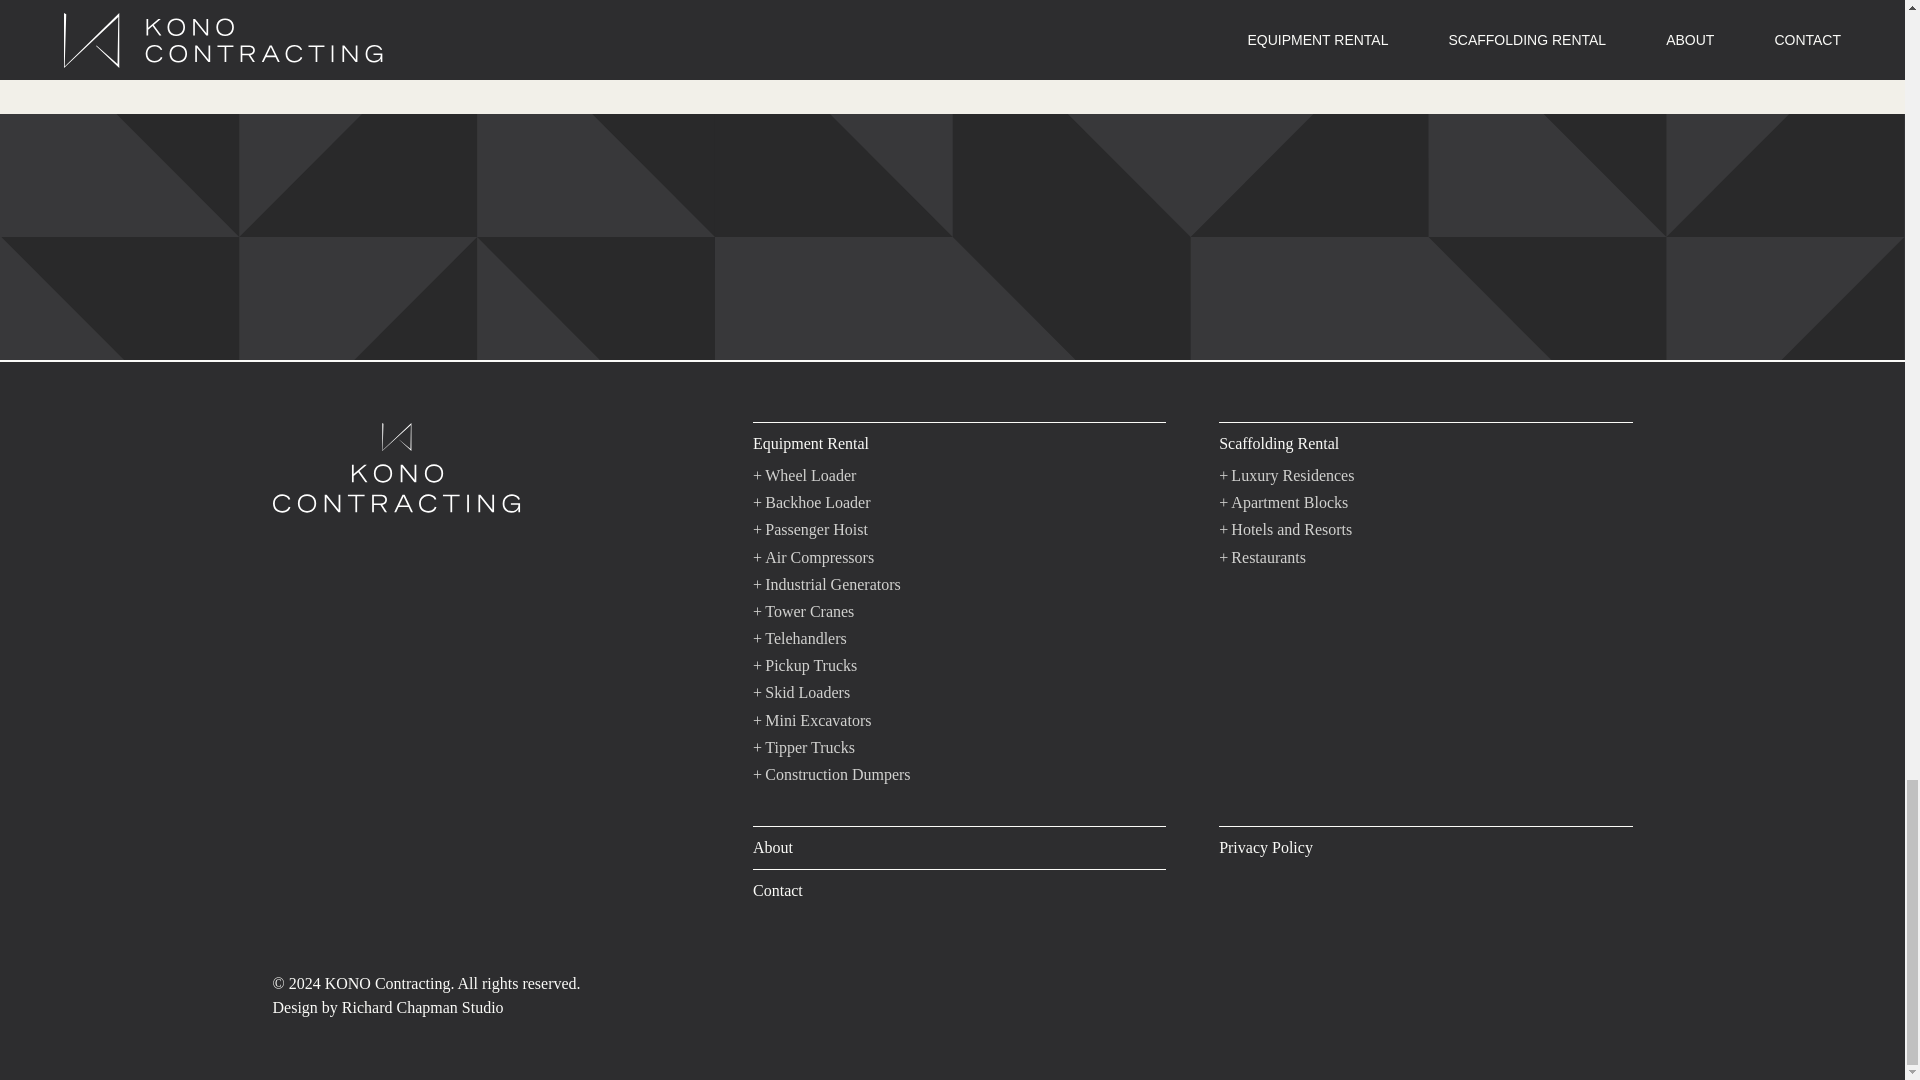 The width and height of the screenshot is (1920, 1080). I want to click on Air Compressors, so click(812, 558).